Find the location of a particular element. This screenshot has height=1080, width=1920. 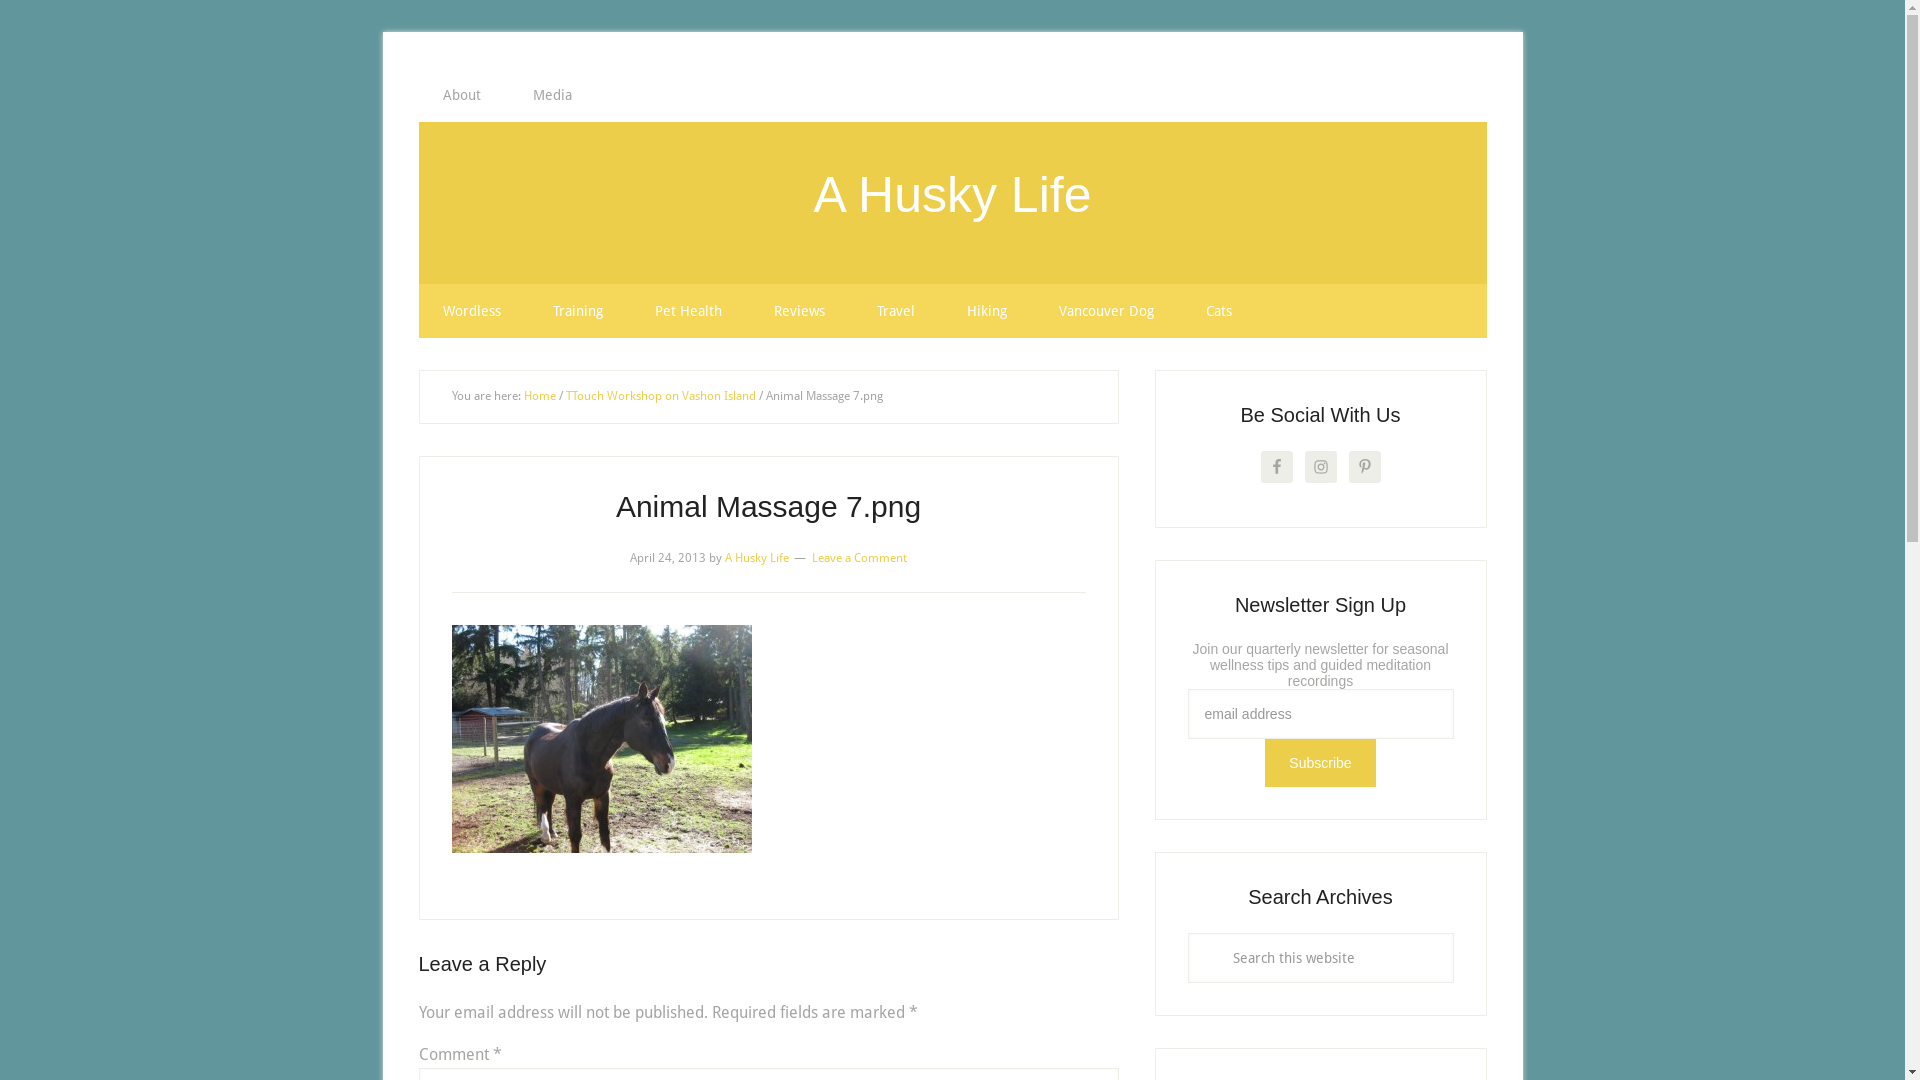

Subscribe is located at coordinates (1320, 763).